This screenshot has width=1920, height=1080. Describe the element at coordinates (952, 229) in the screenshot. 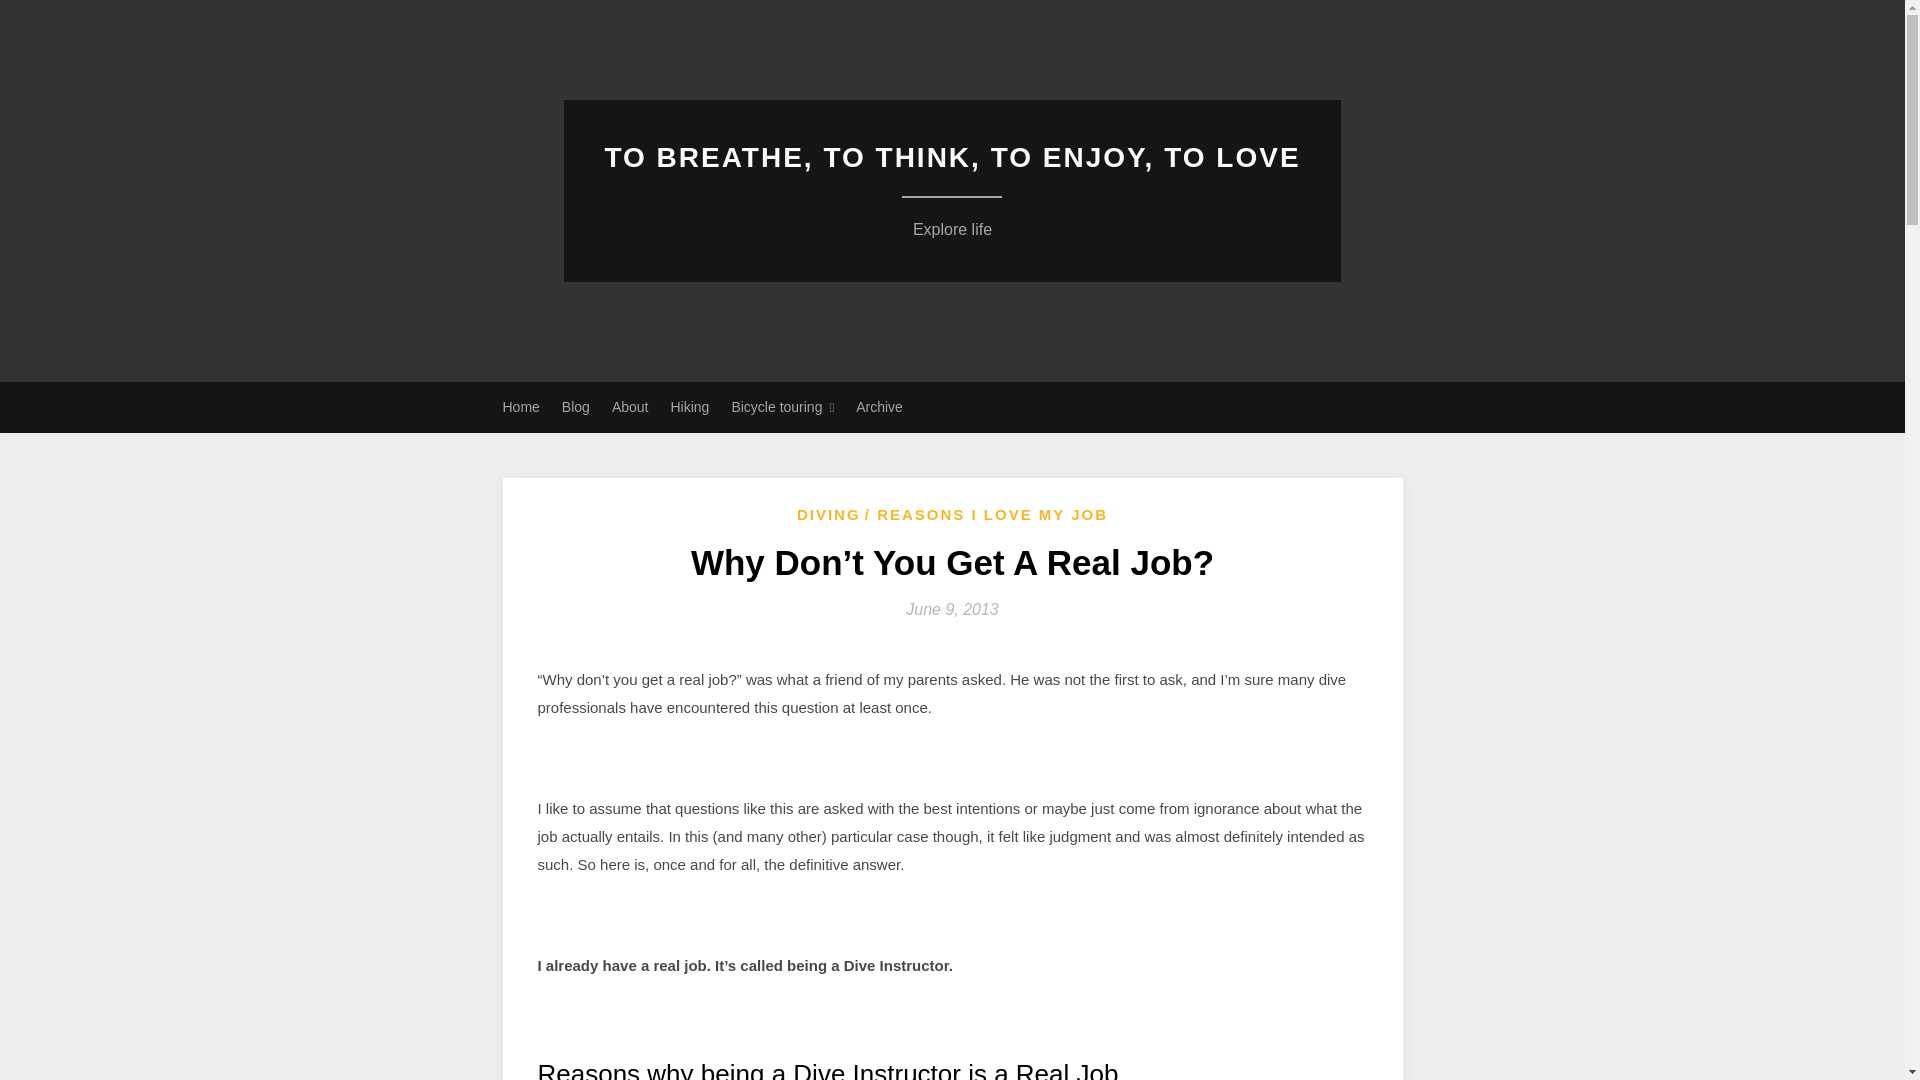

I see `DIVING` at that location.